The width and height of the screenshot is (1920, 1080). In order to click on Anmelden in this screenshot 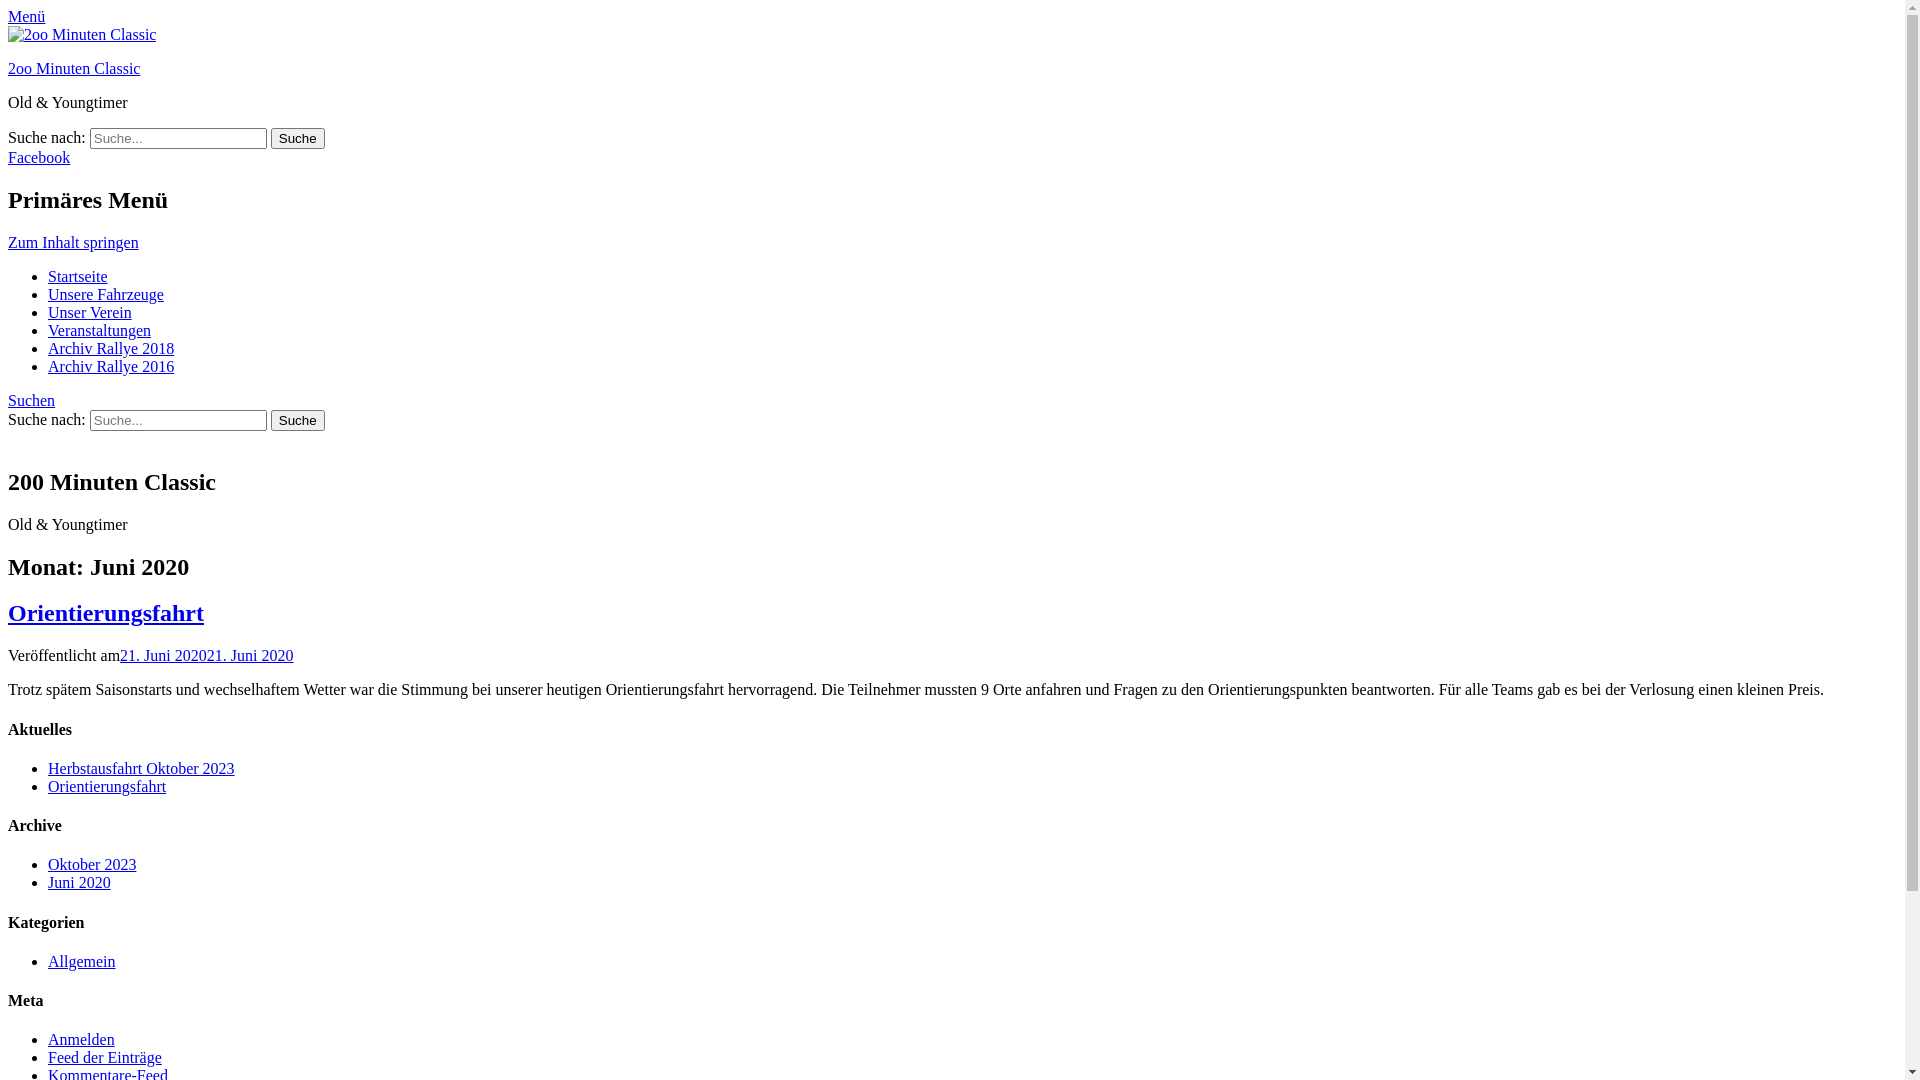, I will do `click(82, 1040)`.